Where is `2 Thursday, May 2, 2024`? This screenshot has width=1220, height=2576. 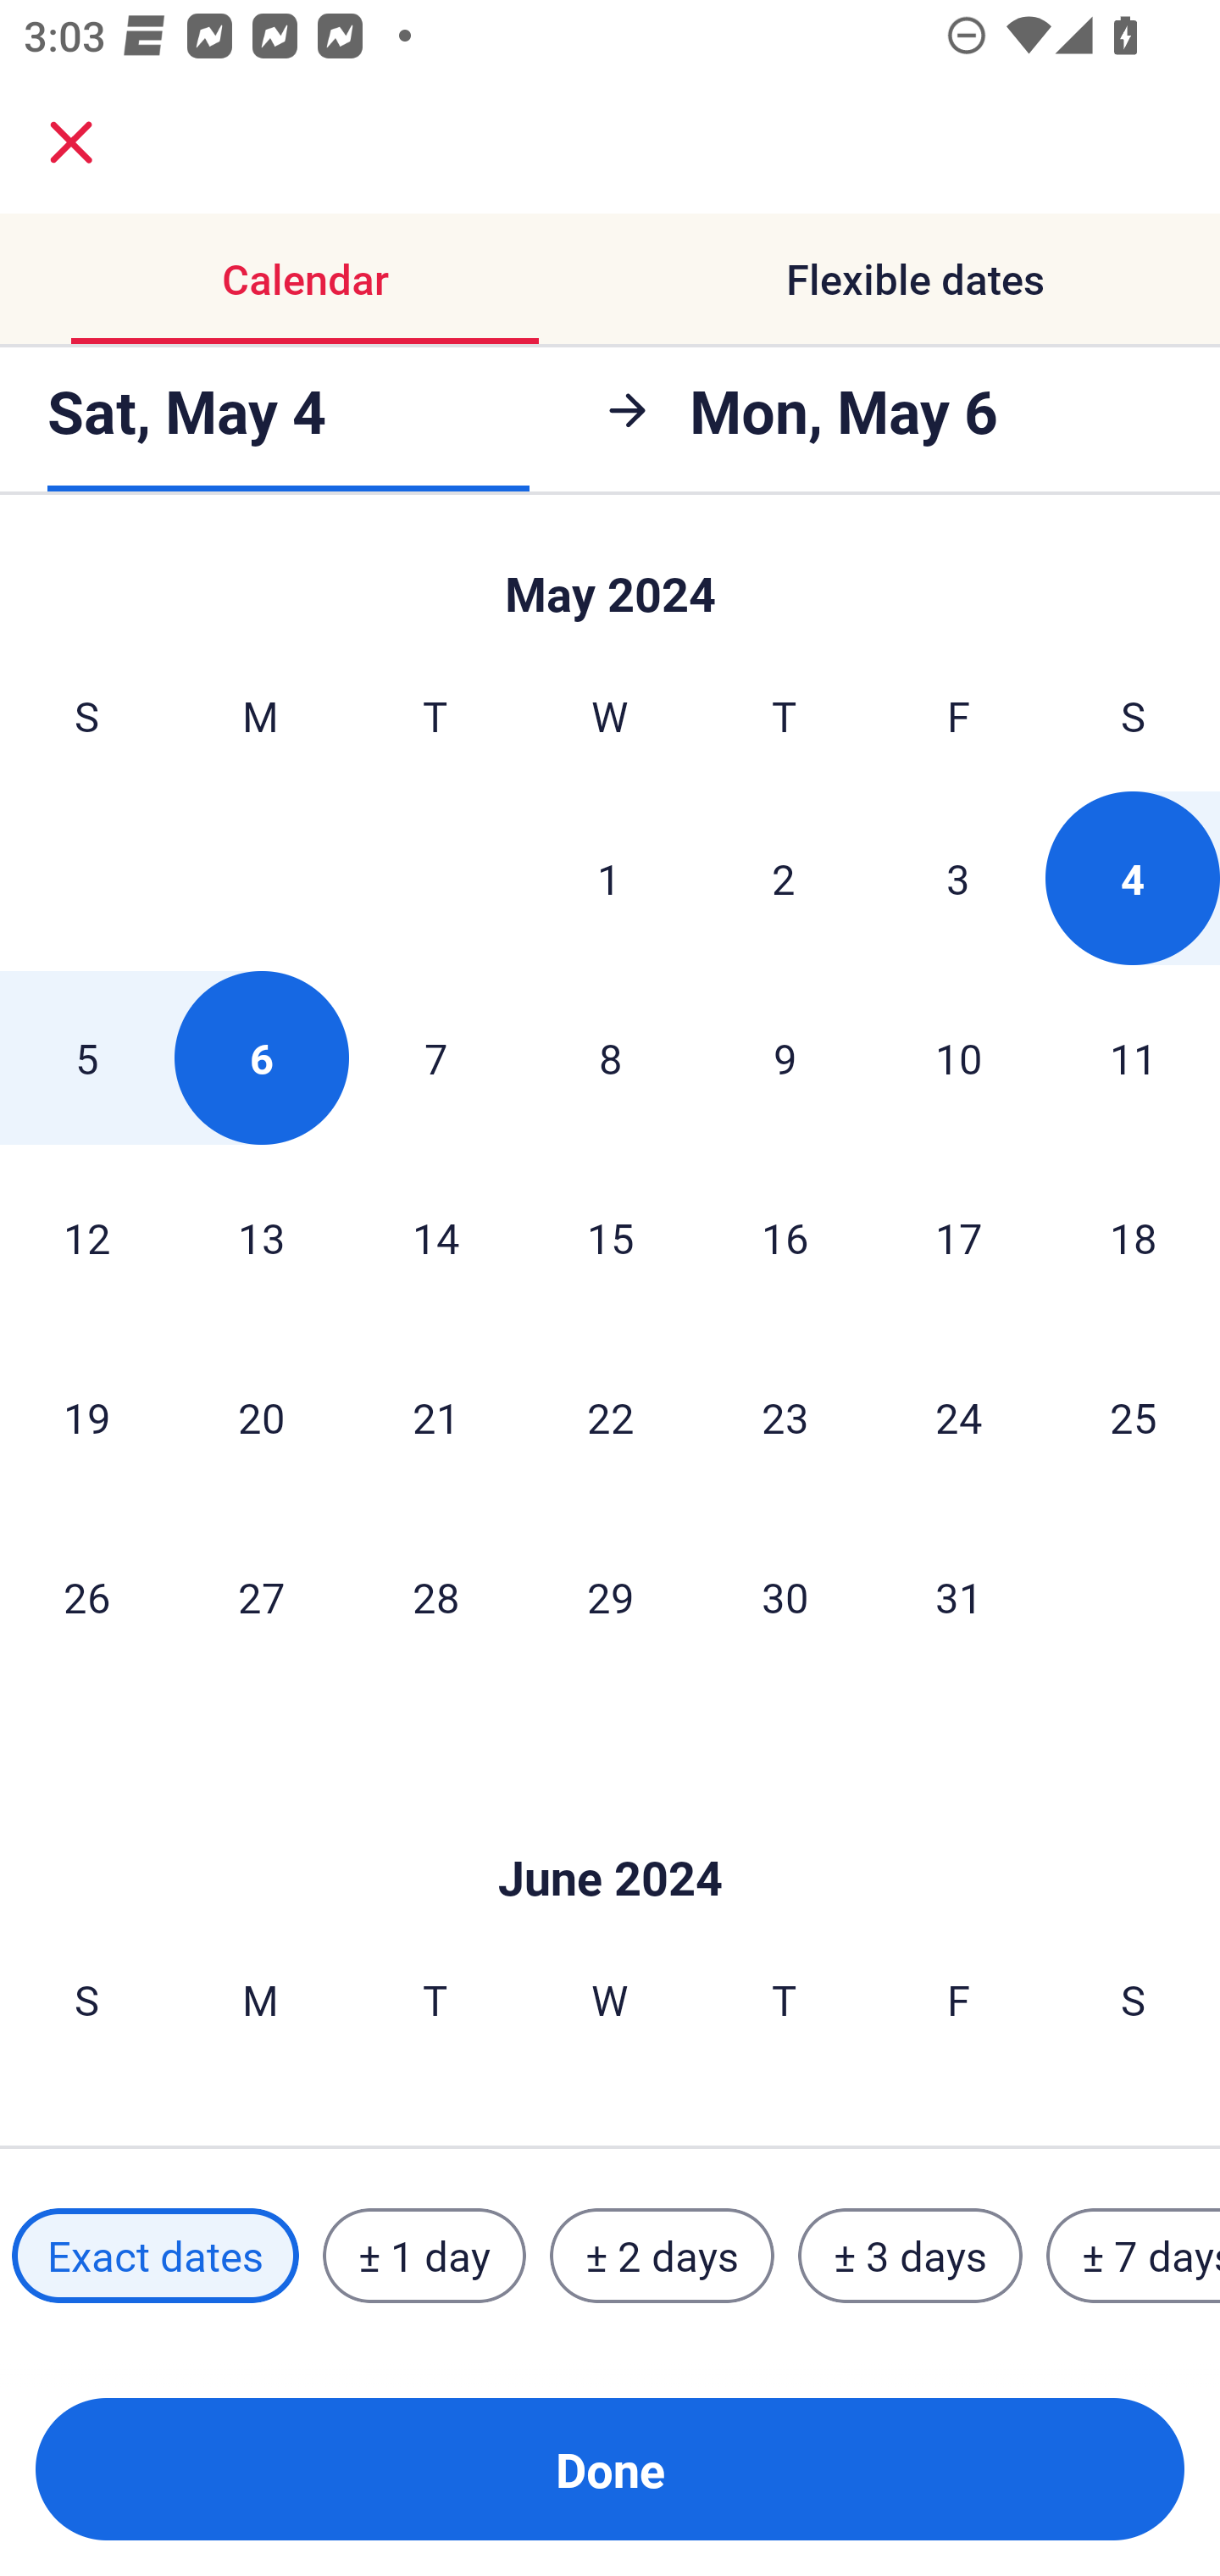 2 Thursday, May 2, 2024 is located at coordinates (784, 878).